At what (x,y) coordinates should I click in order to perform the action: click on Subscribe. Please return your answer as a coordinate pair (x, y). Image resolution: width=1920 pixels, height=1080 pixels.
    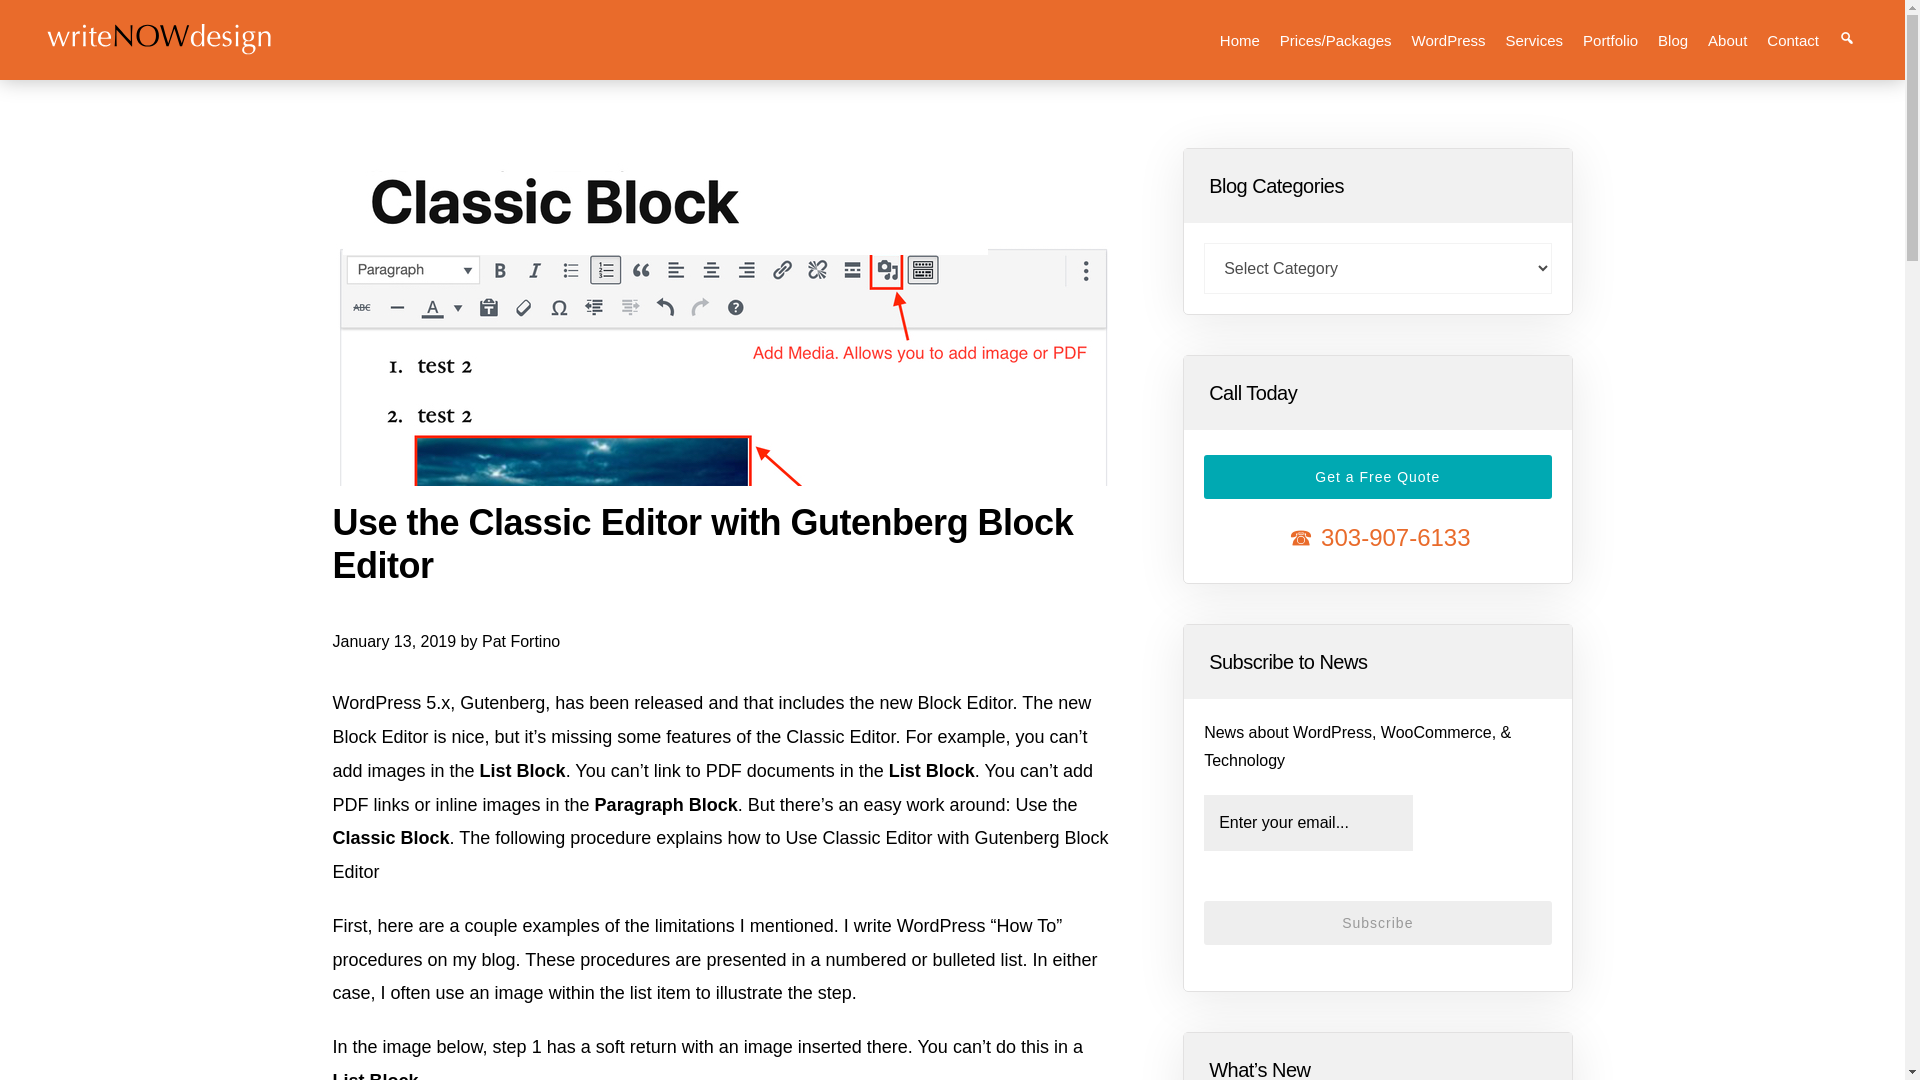
    Looking at the image, I should click on (1377, 922).